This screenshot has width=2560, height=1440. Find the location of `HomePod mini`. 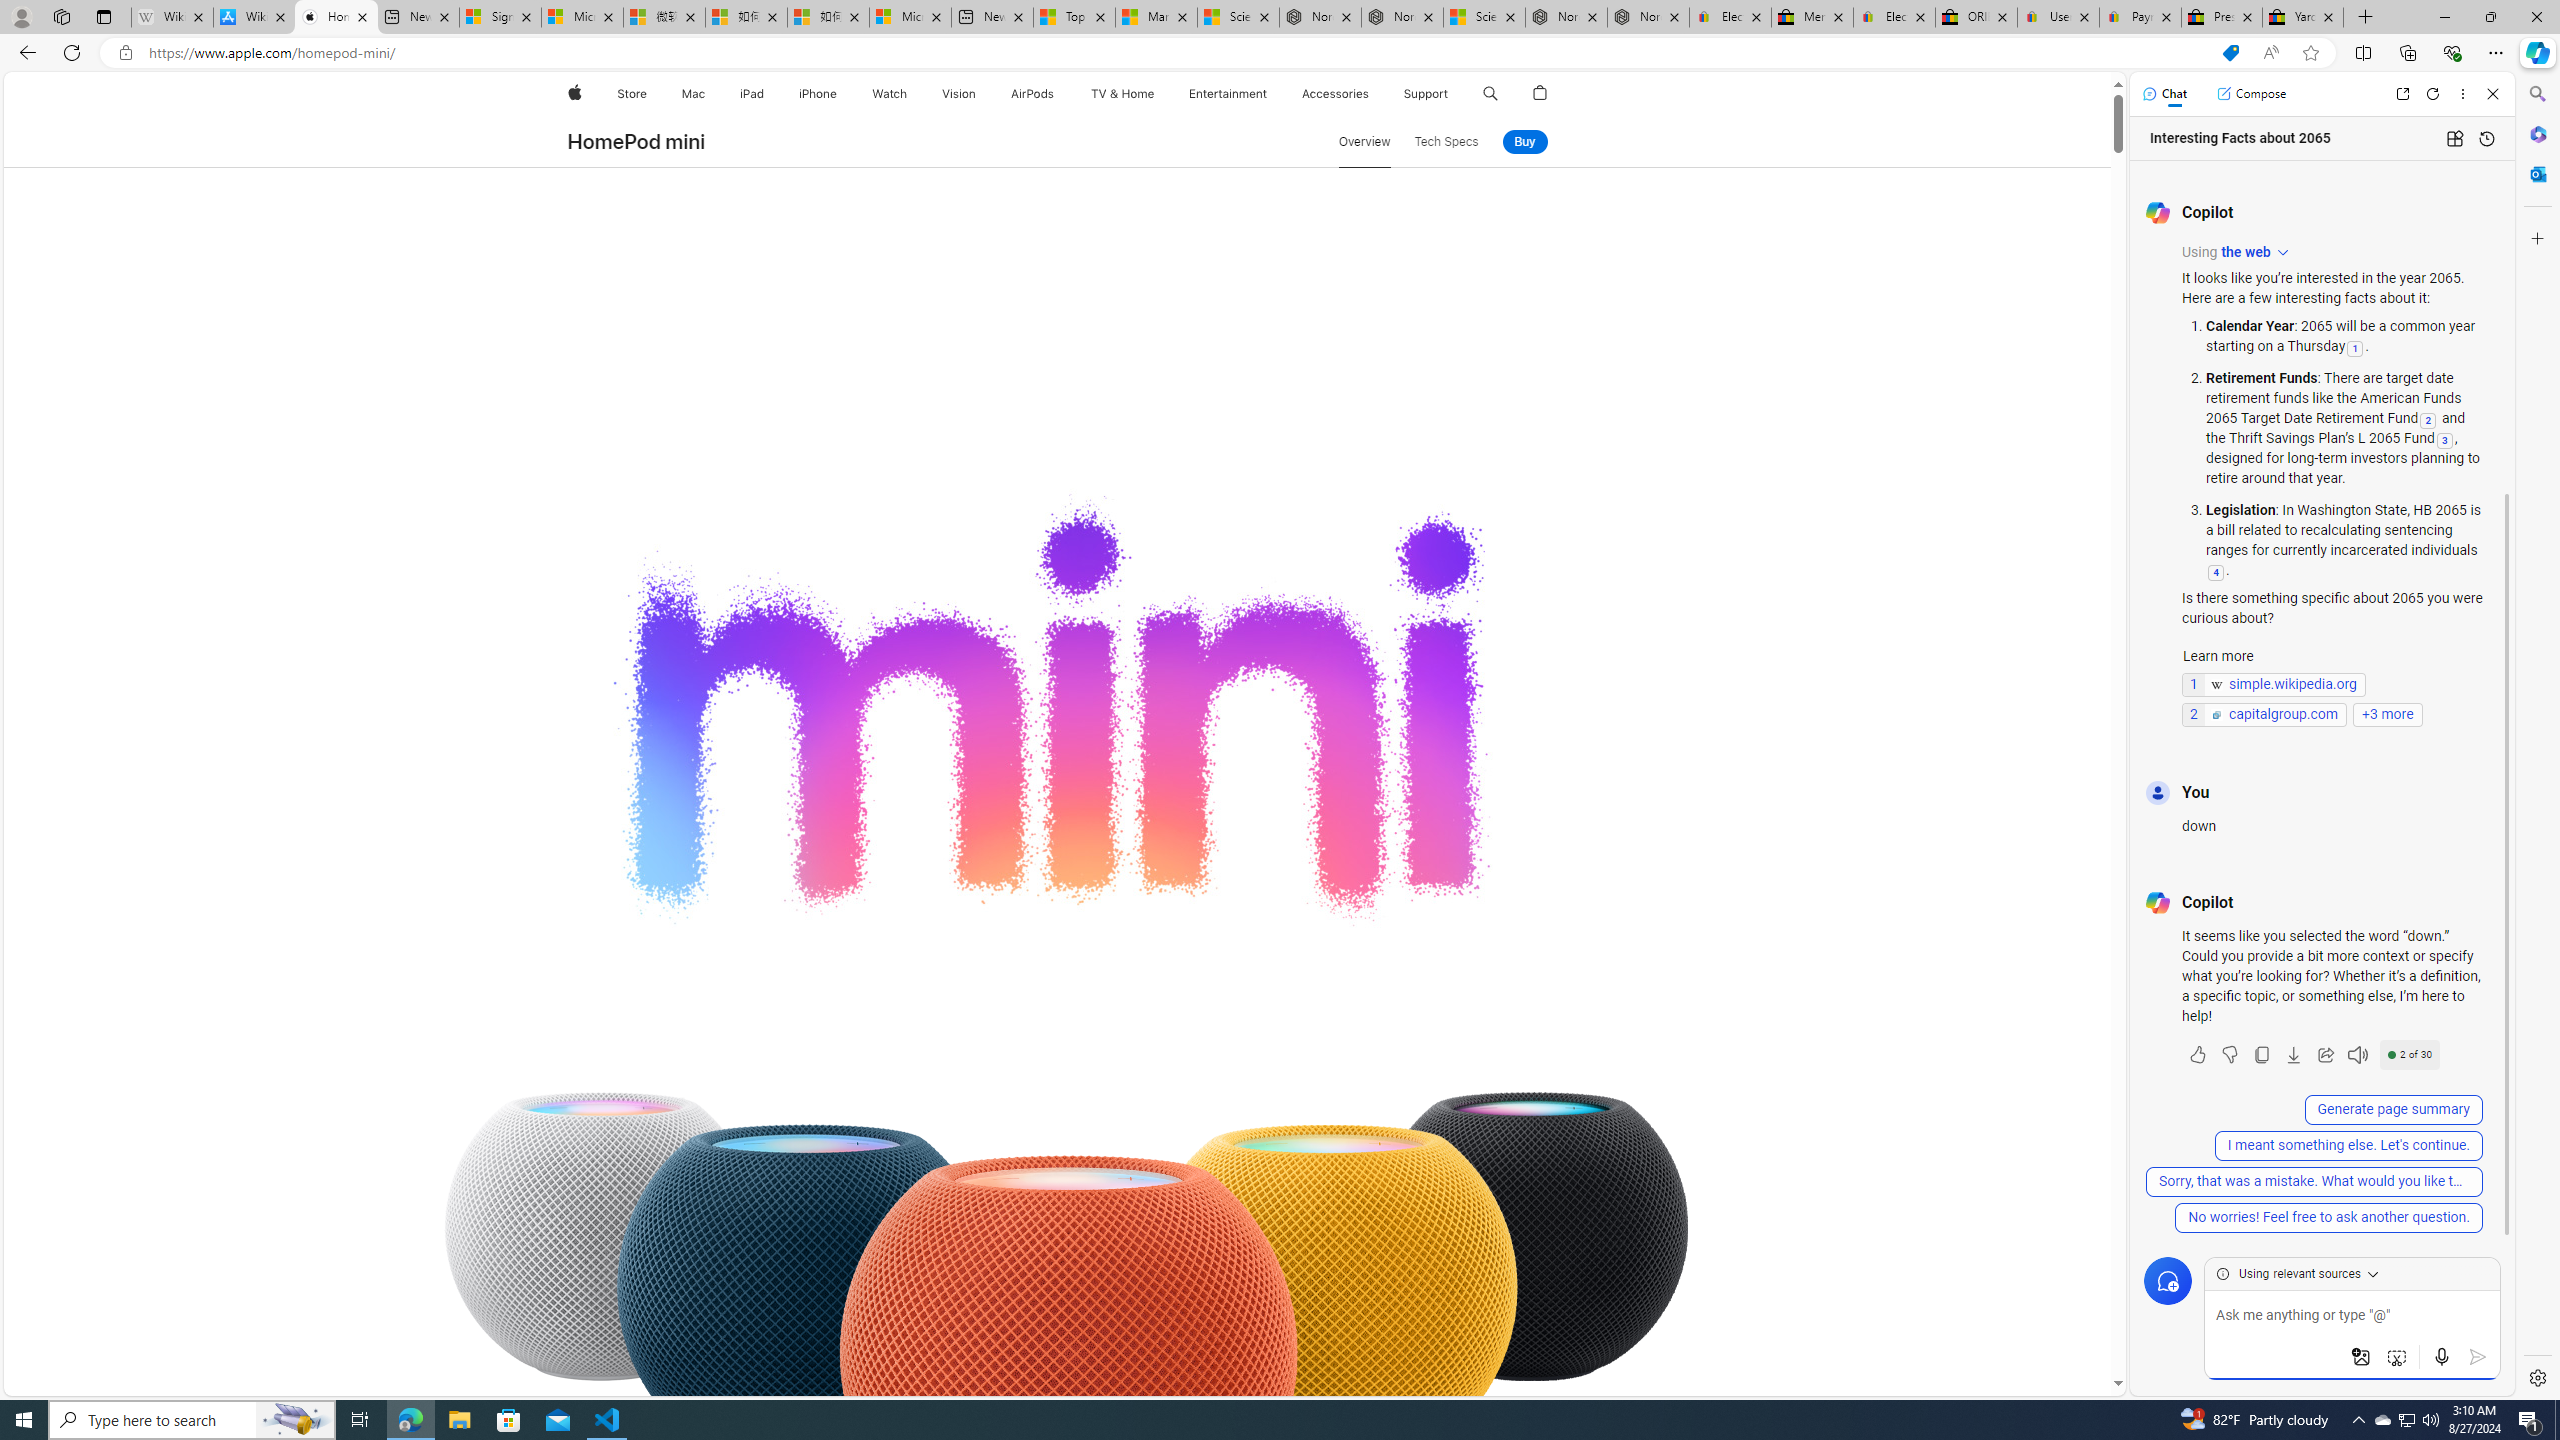

HomePod mini is located at coordinates (636, 142).